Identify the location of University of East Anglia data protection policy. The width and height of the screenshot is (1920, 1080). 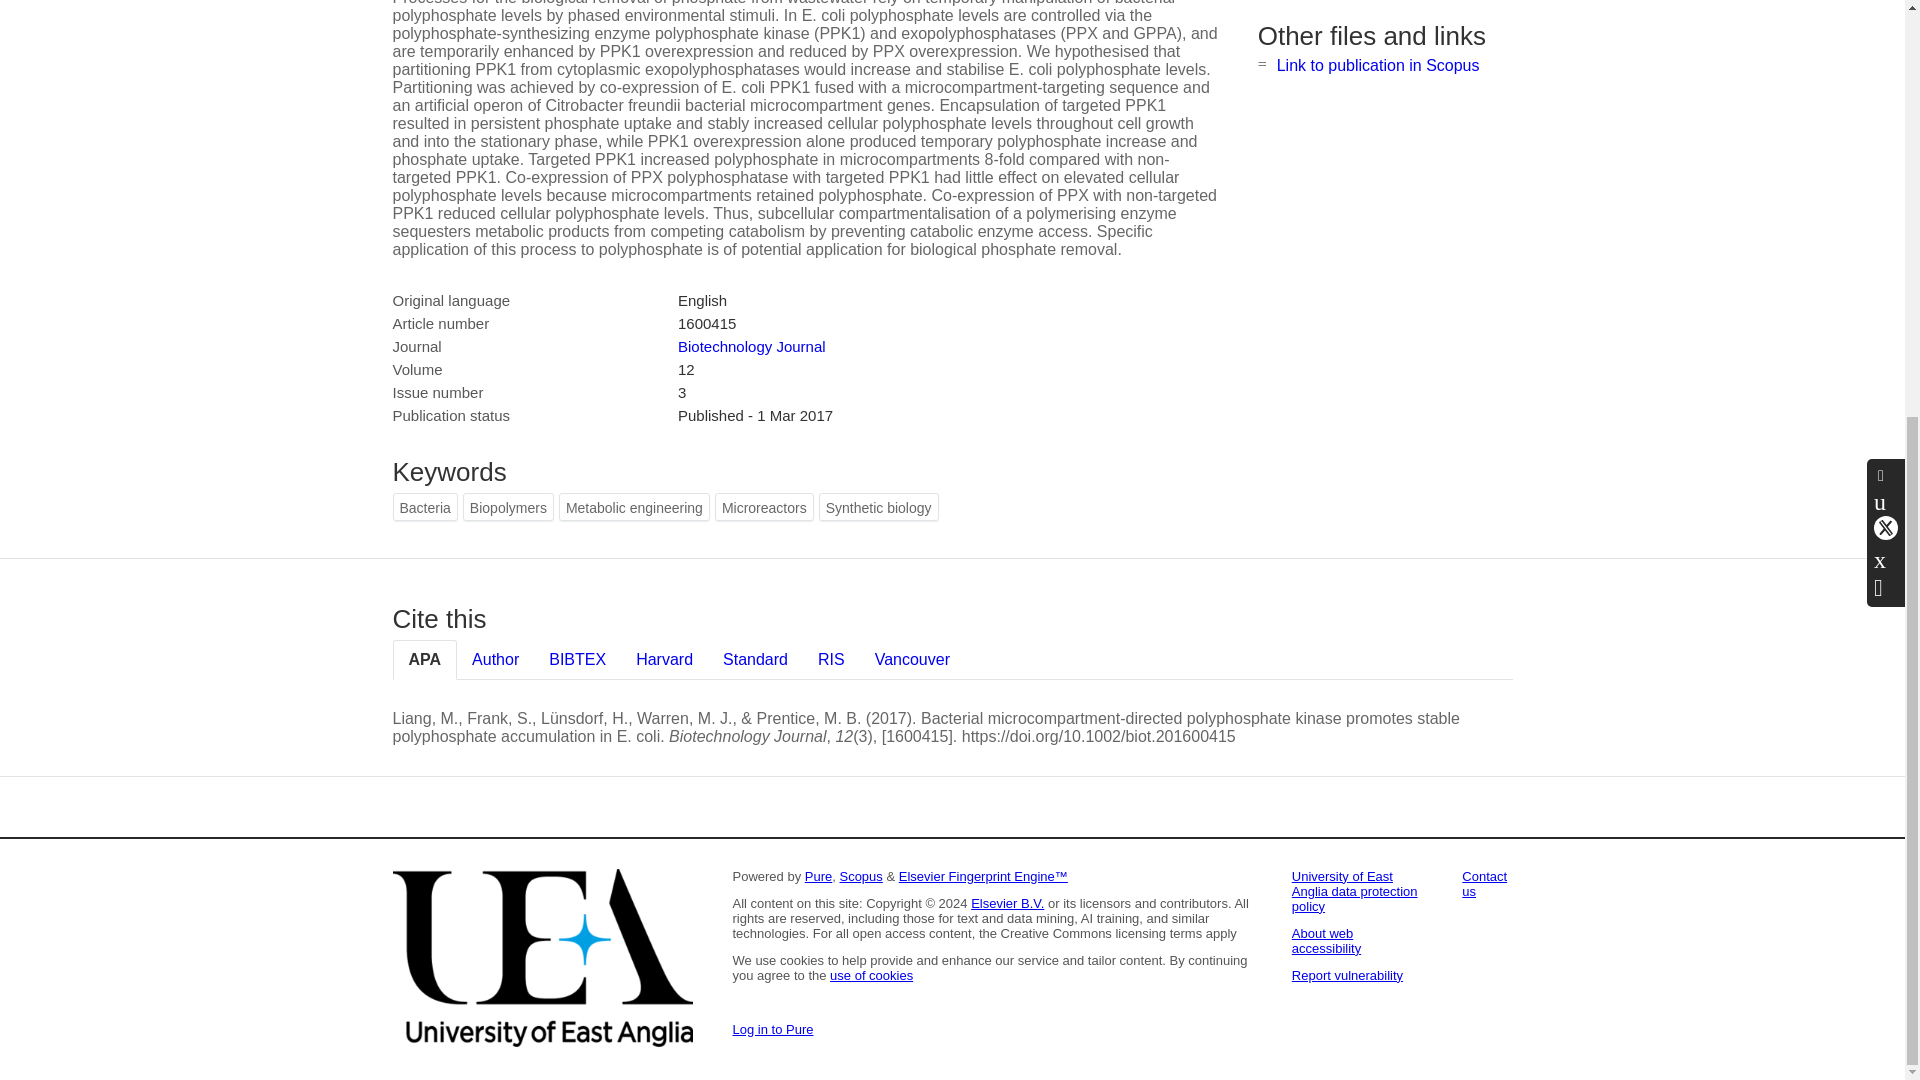
(1355, 891).